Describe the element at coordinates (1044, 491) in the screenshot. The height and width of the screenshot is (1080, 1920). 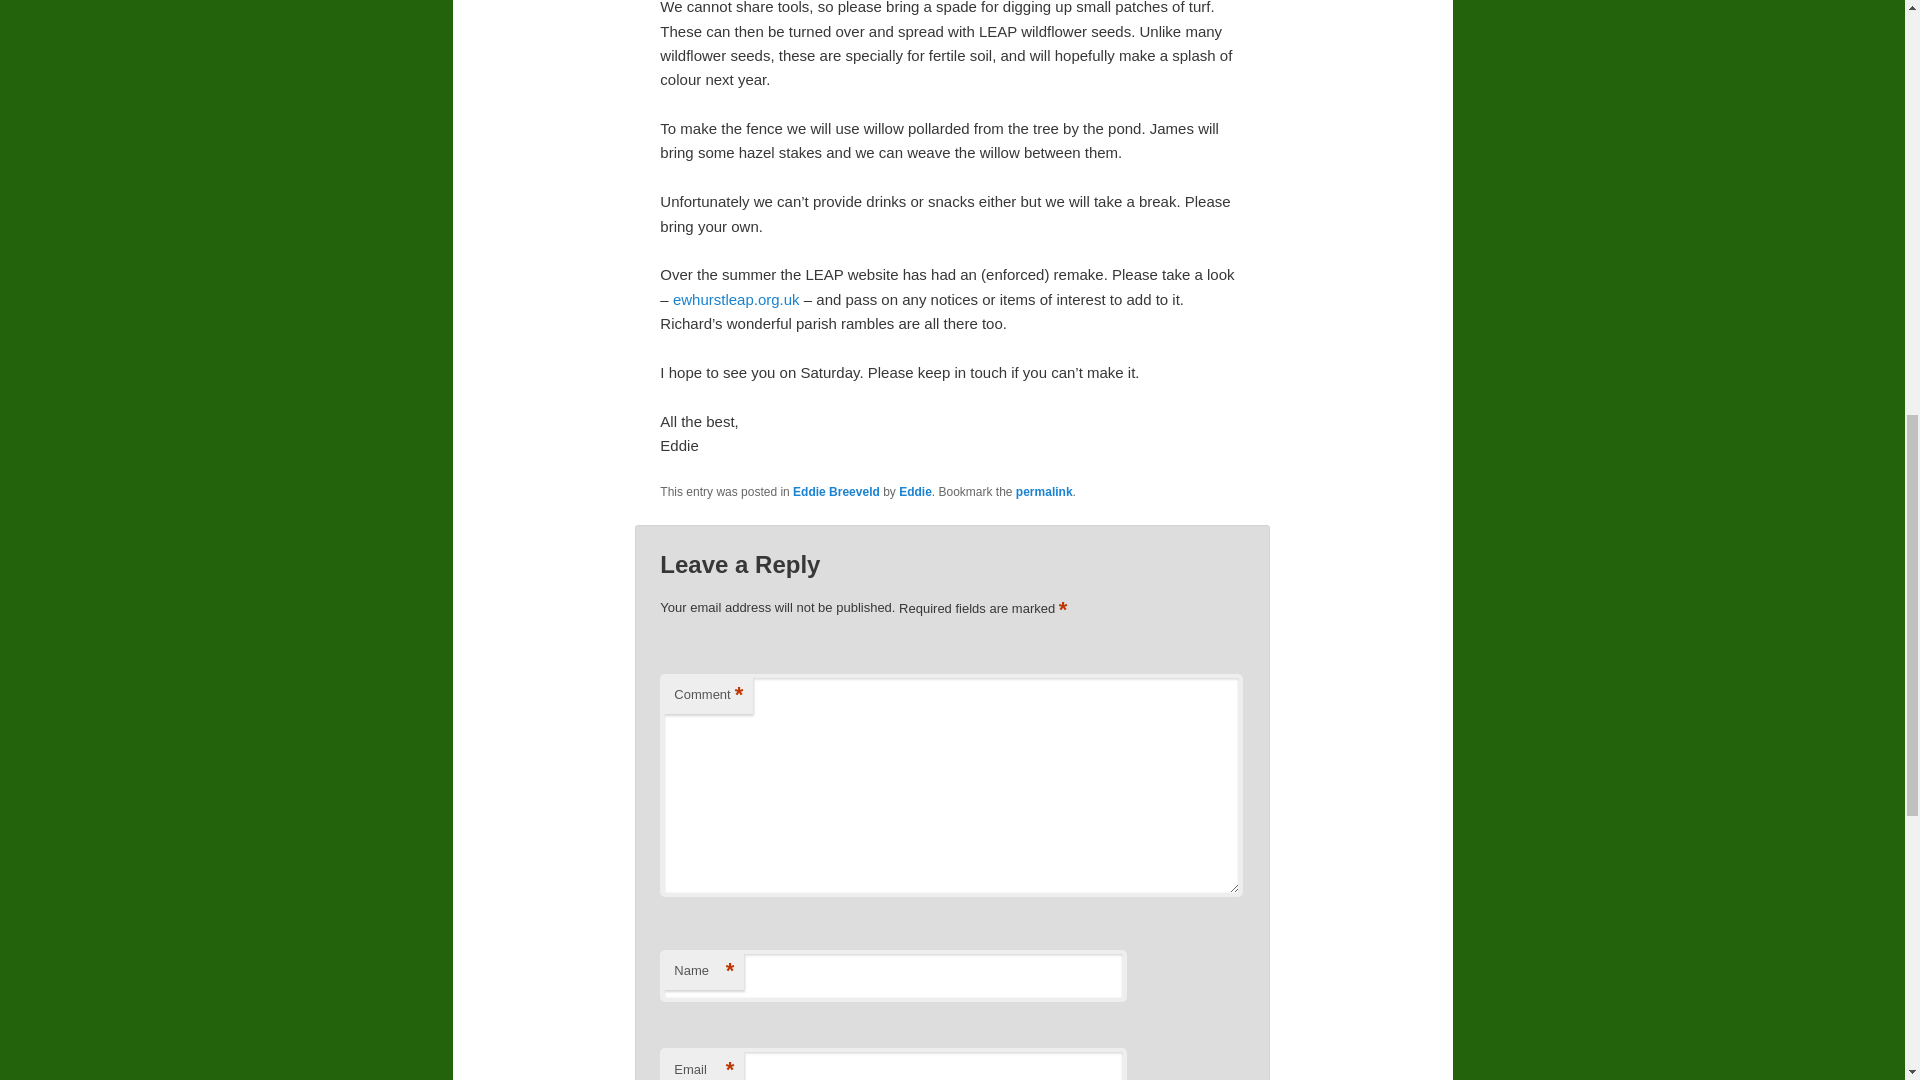
I see `permalink` at that location.